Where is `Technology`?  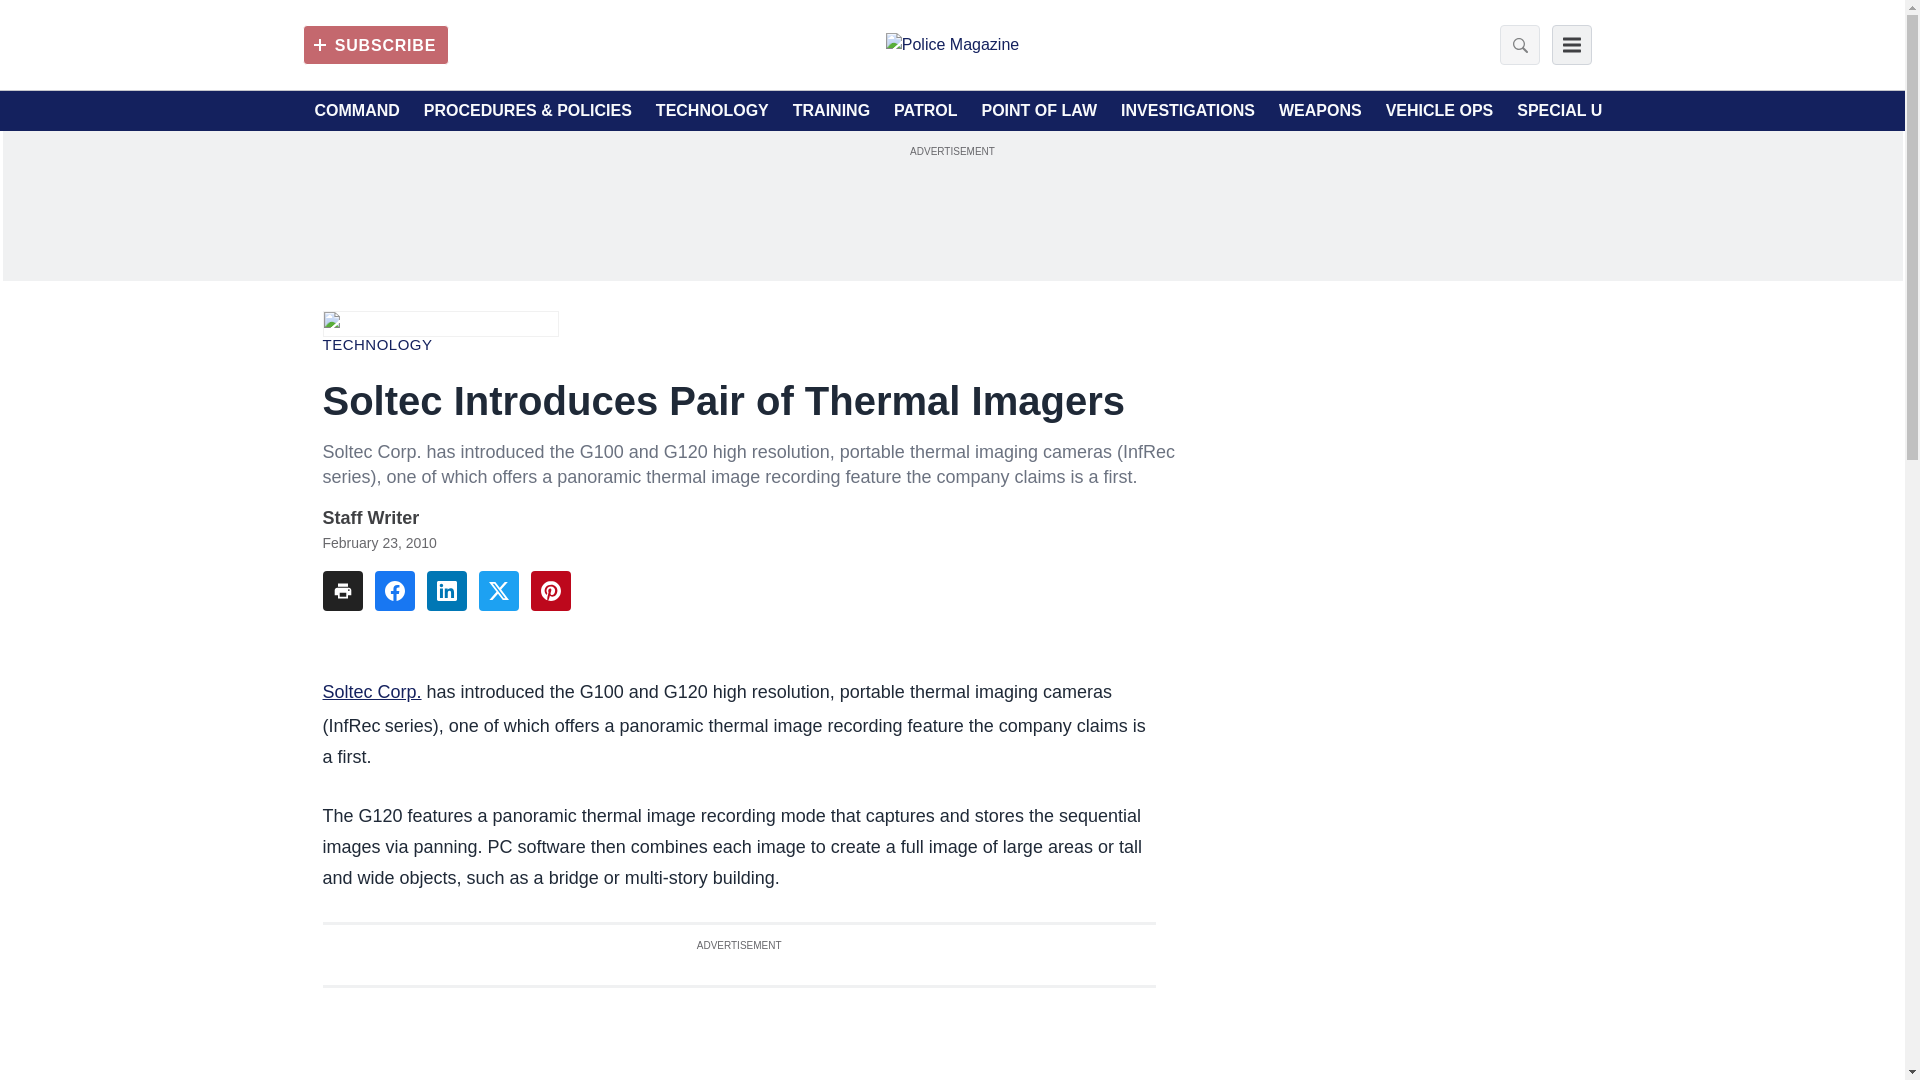
Technology is located at coordinates (377, 344).